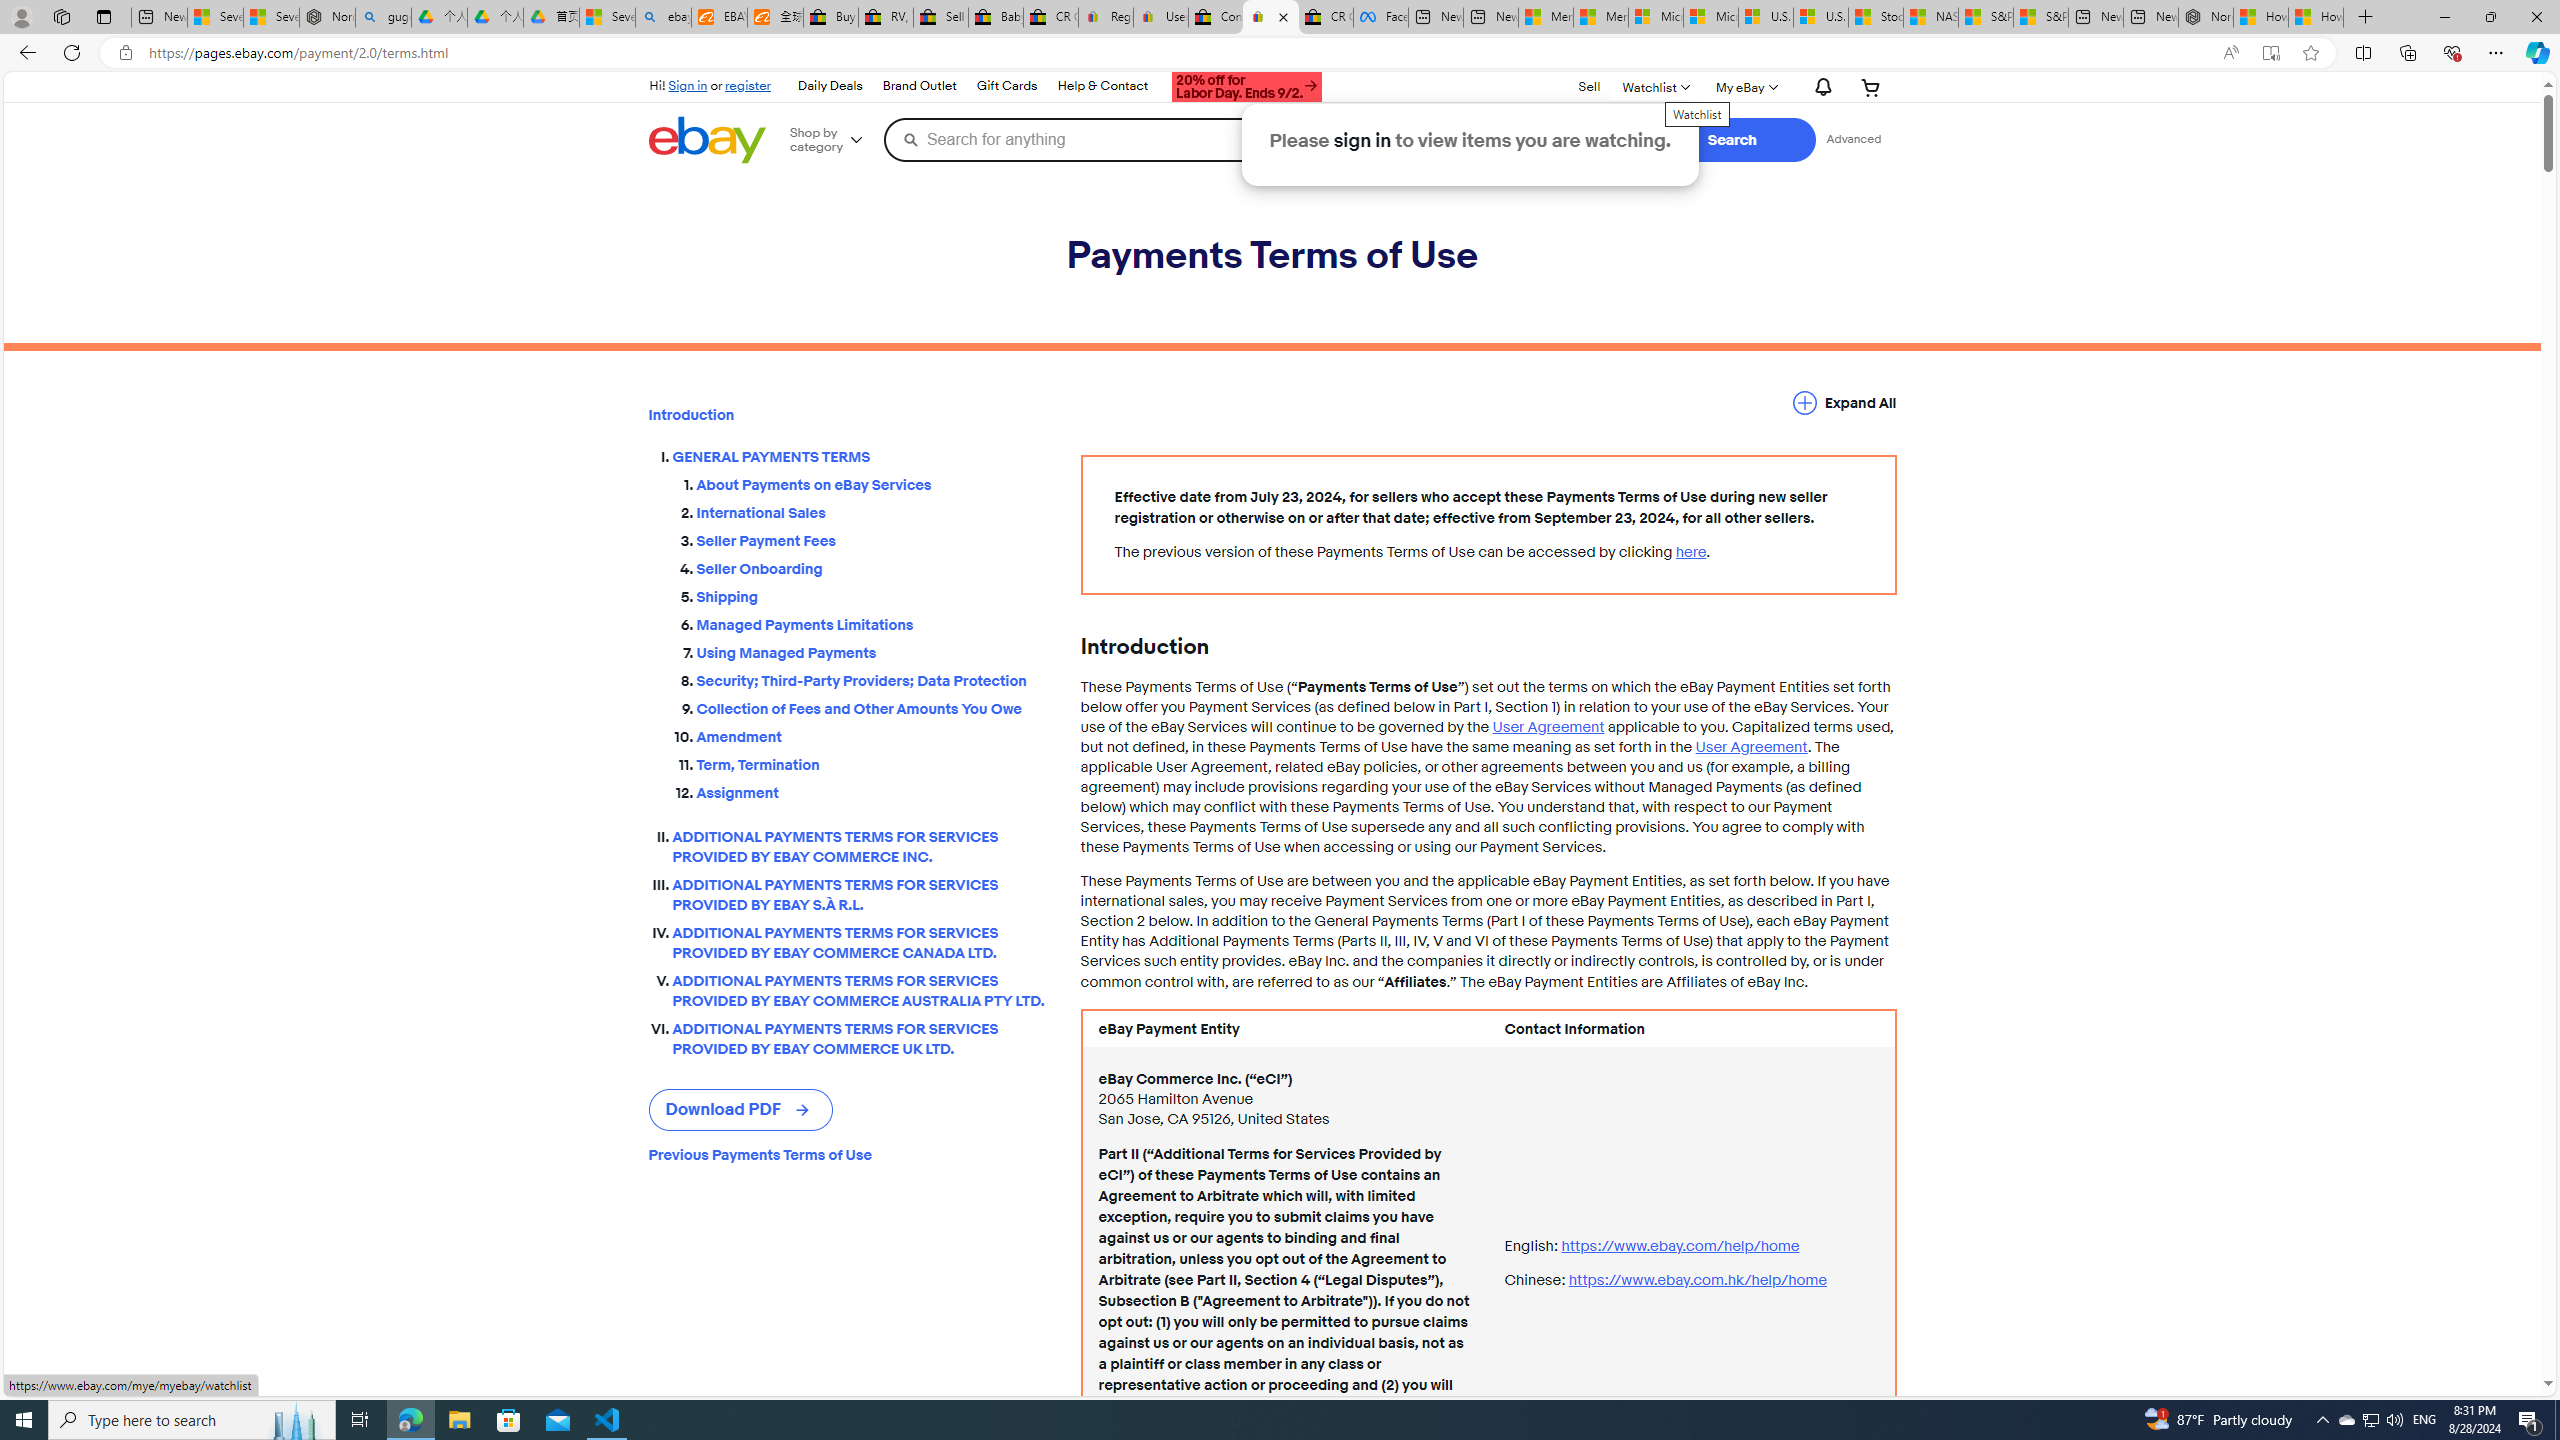  Describe the element at coordinates (872, 793) in the screenshot. I see `Assignment` at that location.